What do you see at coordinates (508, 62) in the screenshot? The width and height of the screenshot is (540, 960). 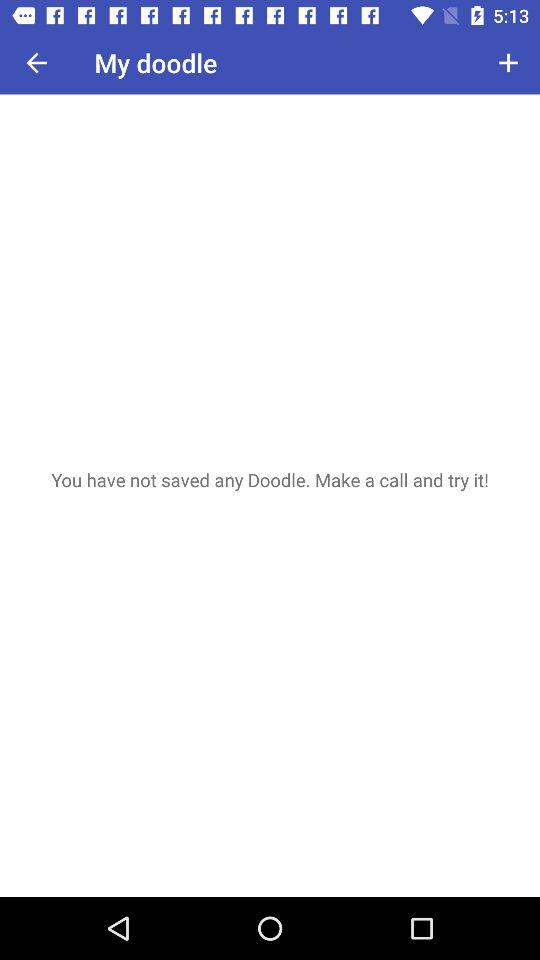 I see `tap icon next to my doodle item` at bounding box center [508, 62].